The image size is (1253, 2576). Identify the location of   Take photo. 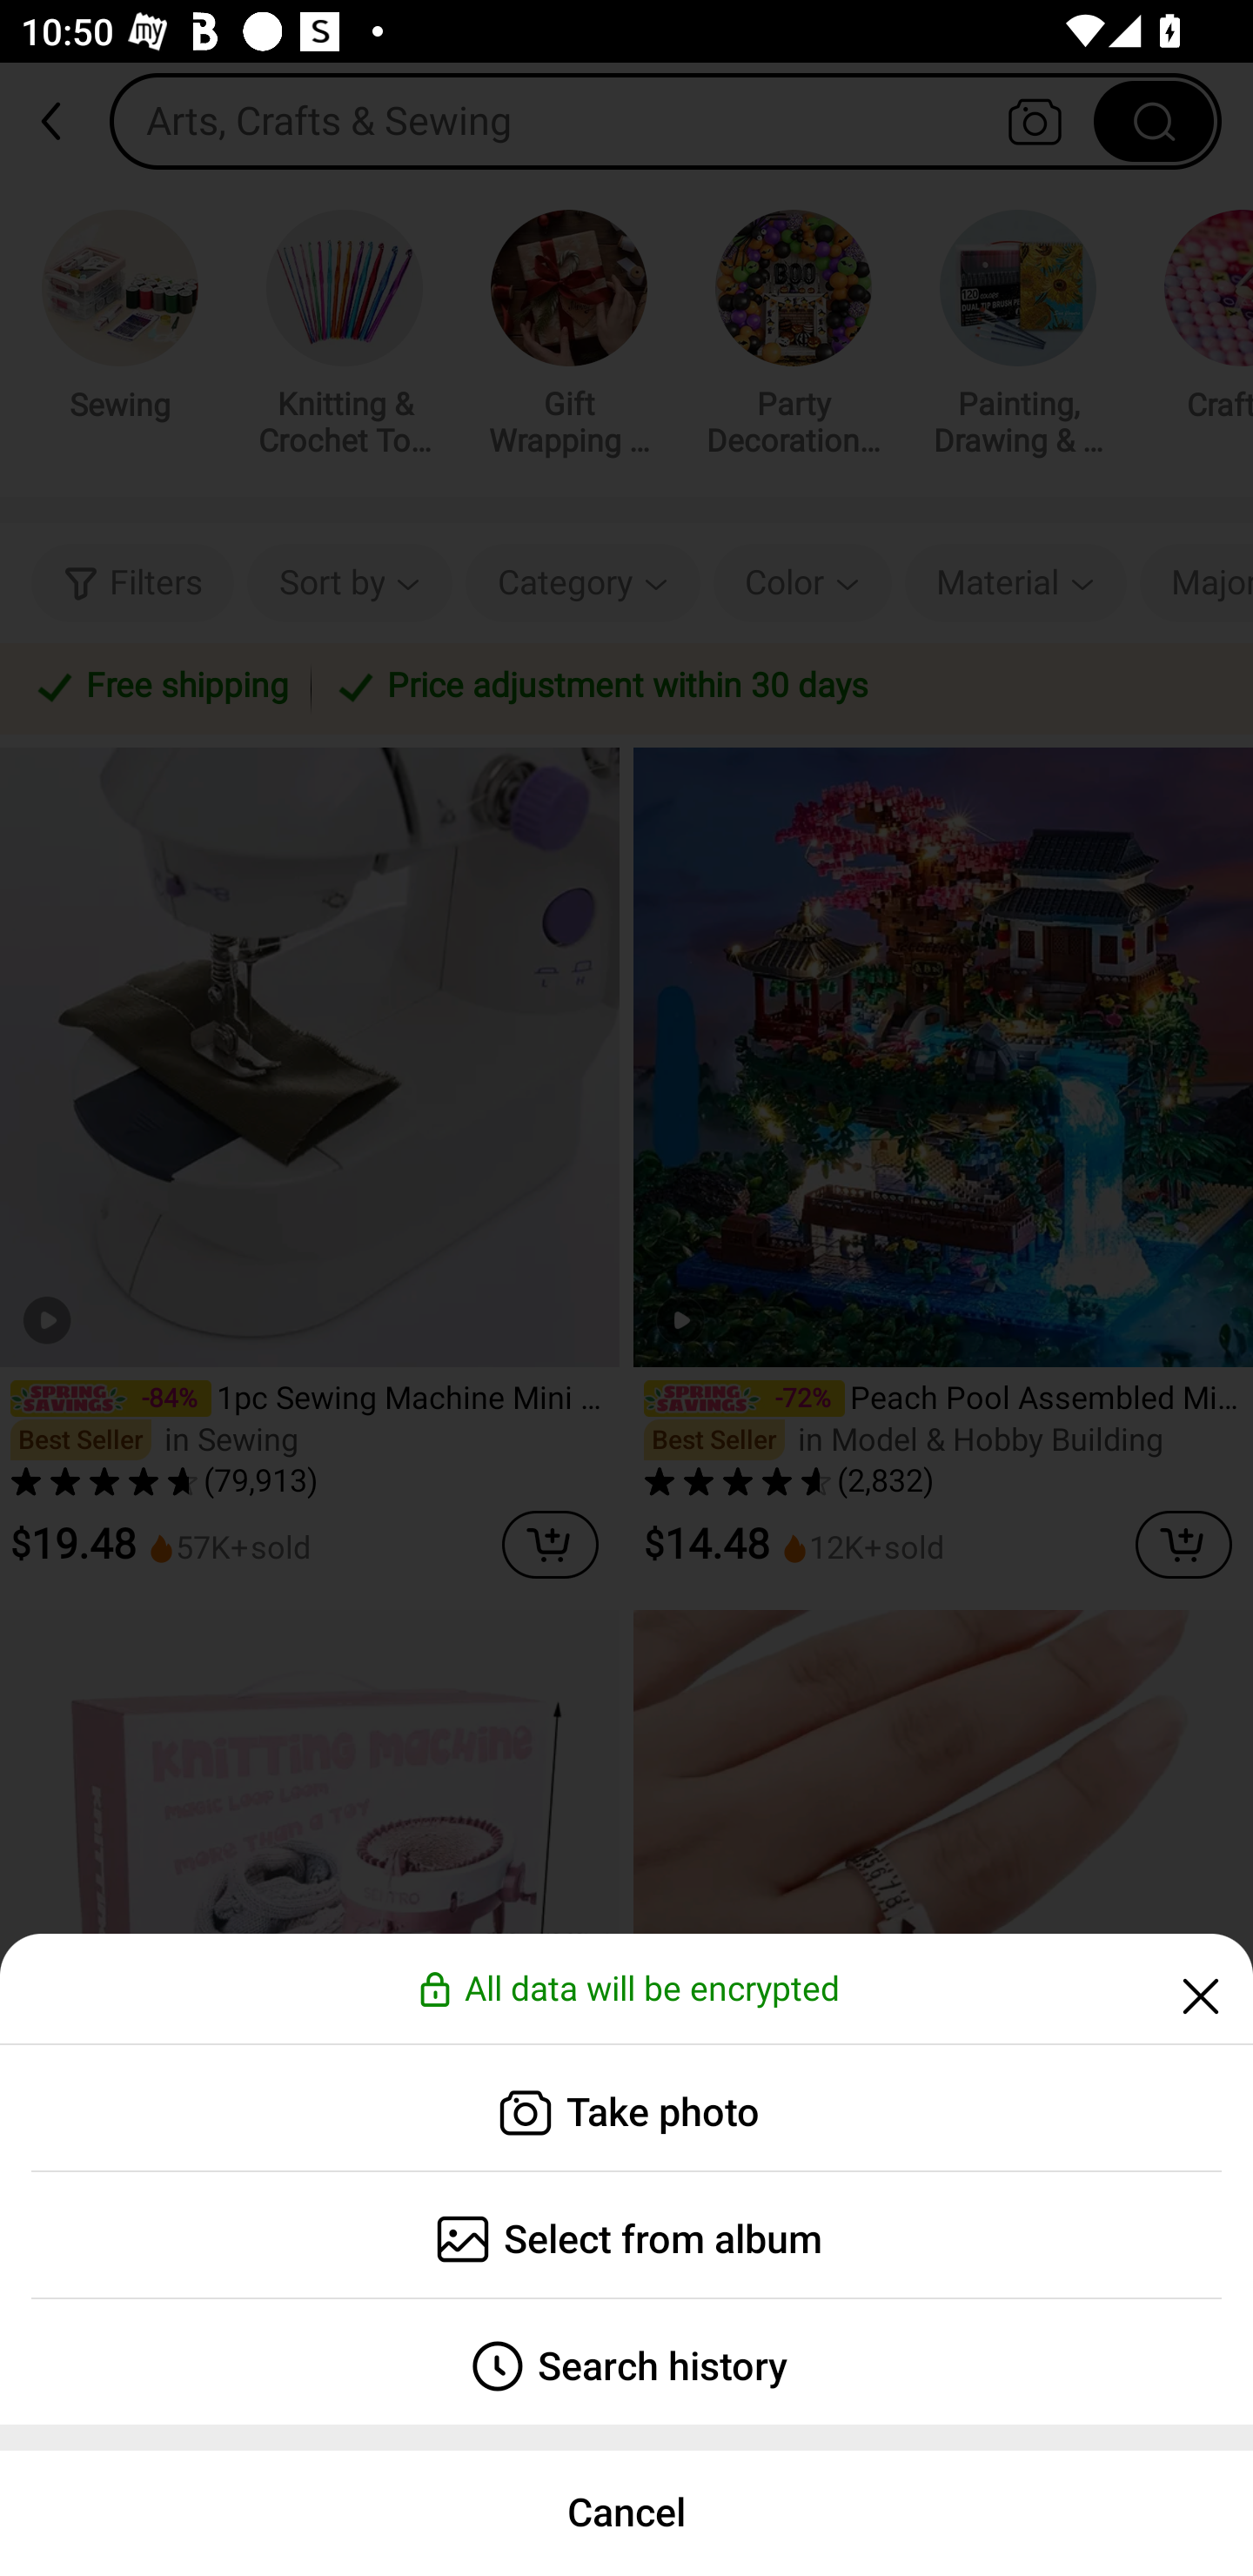
(626, 2108).